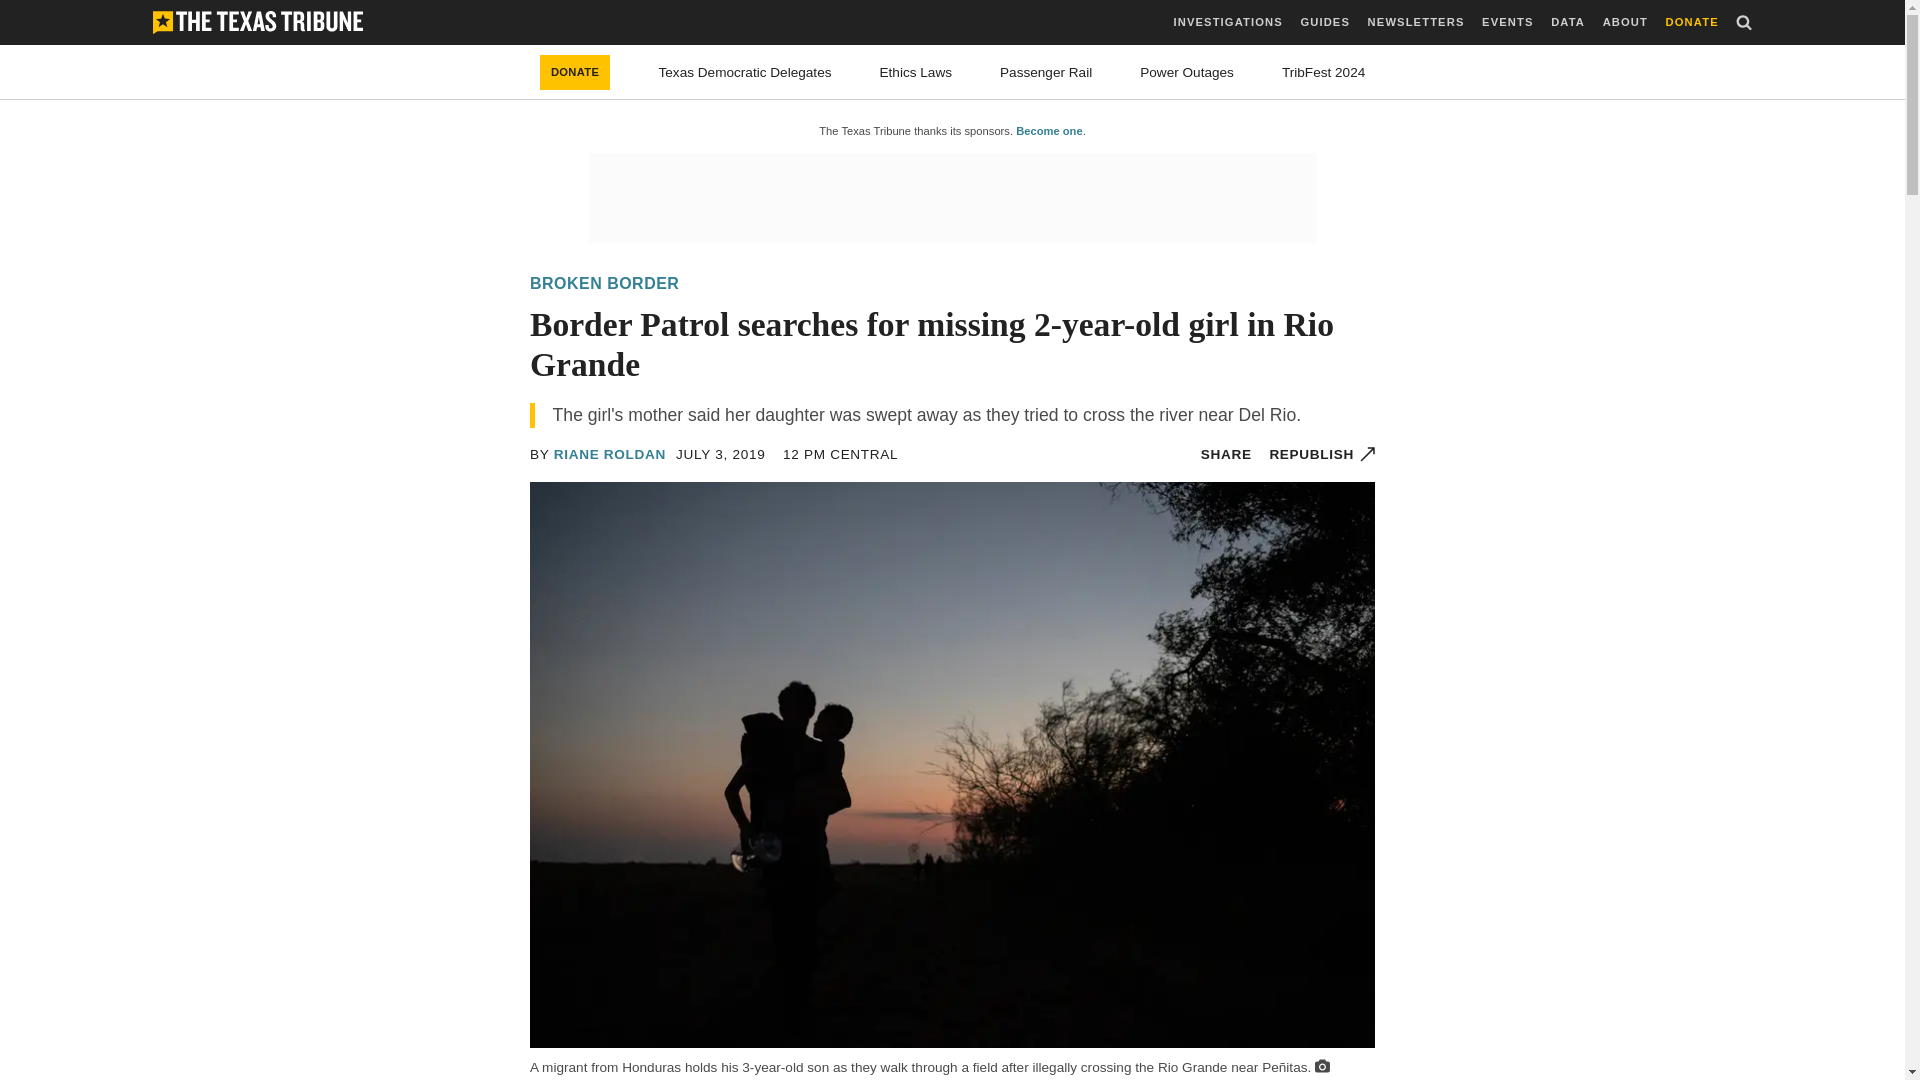  What do you see at coordinates (744, 72) in the screenshot?
I see `Texas Democratic Delegates` at bounding box center [744, 72].